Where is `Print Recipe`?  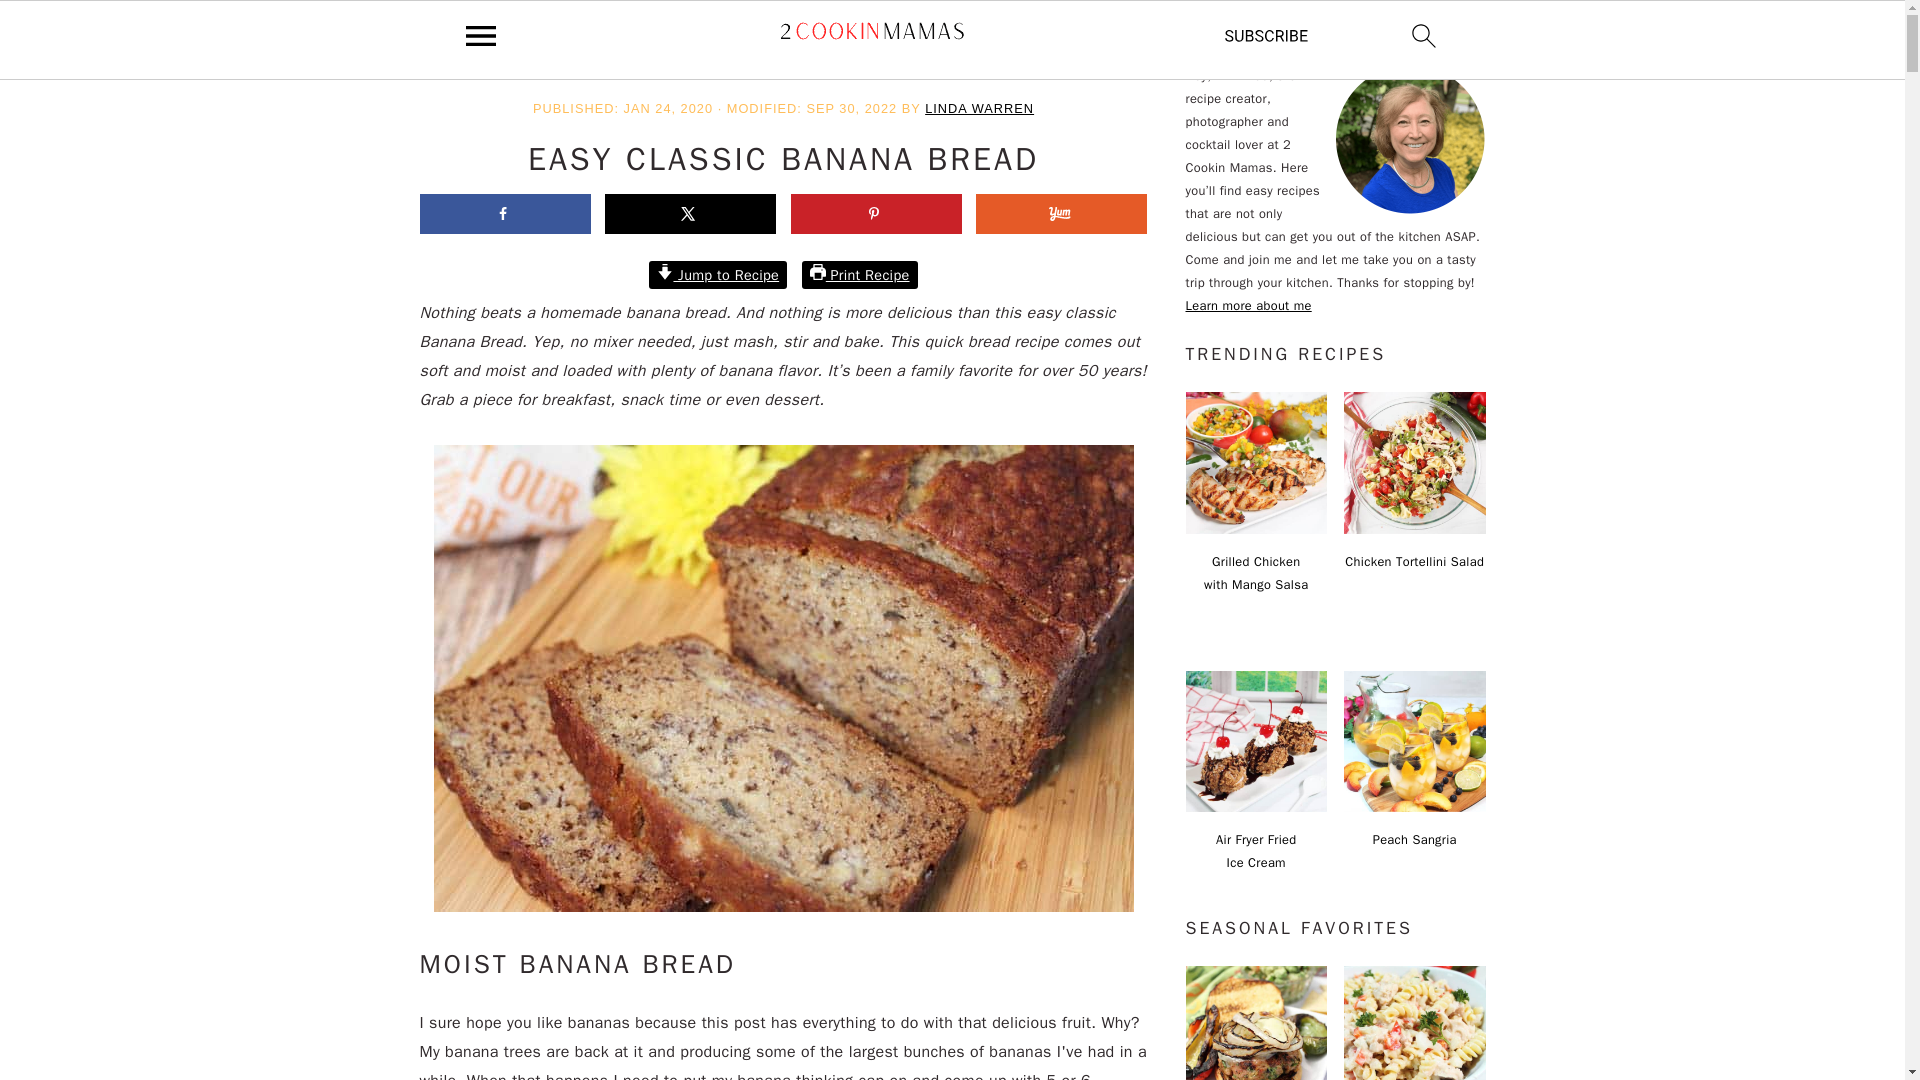 Print Recipe is located at coordinates (860, 275).